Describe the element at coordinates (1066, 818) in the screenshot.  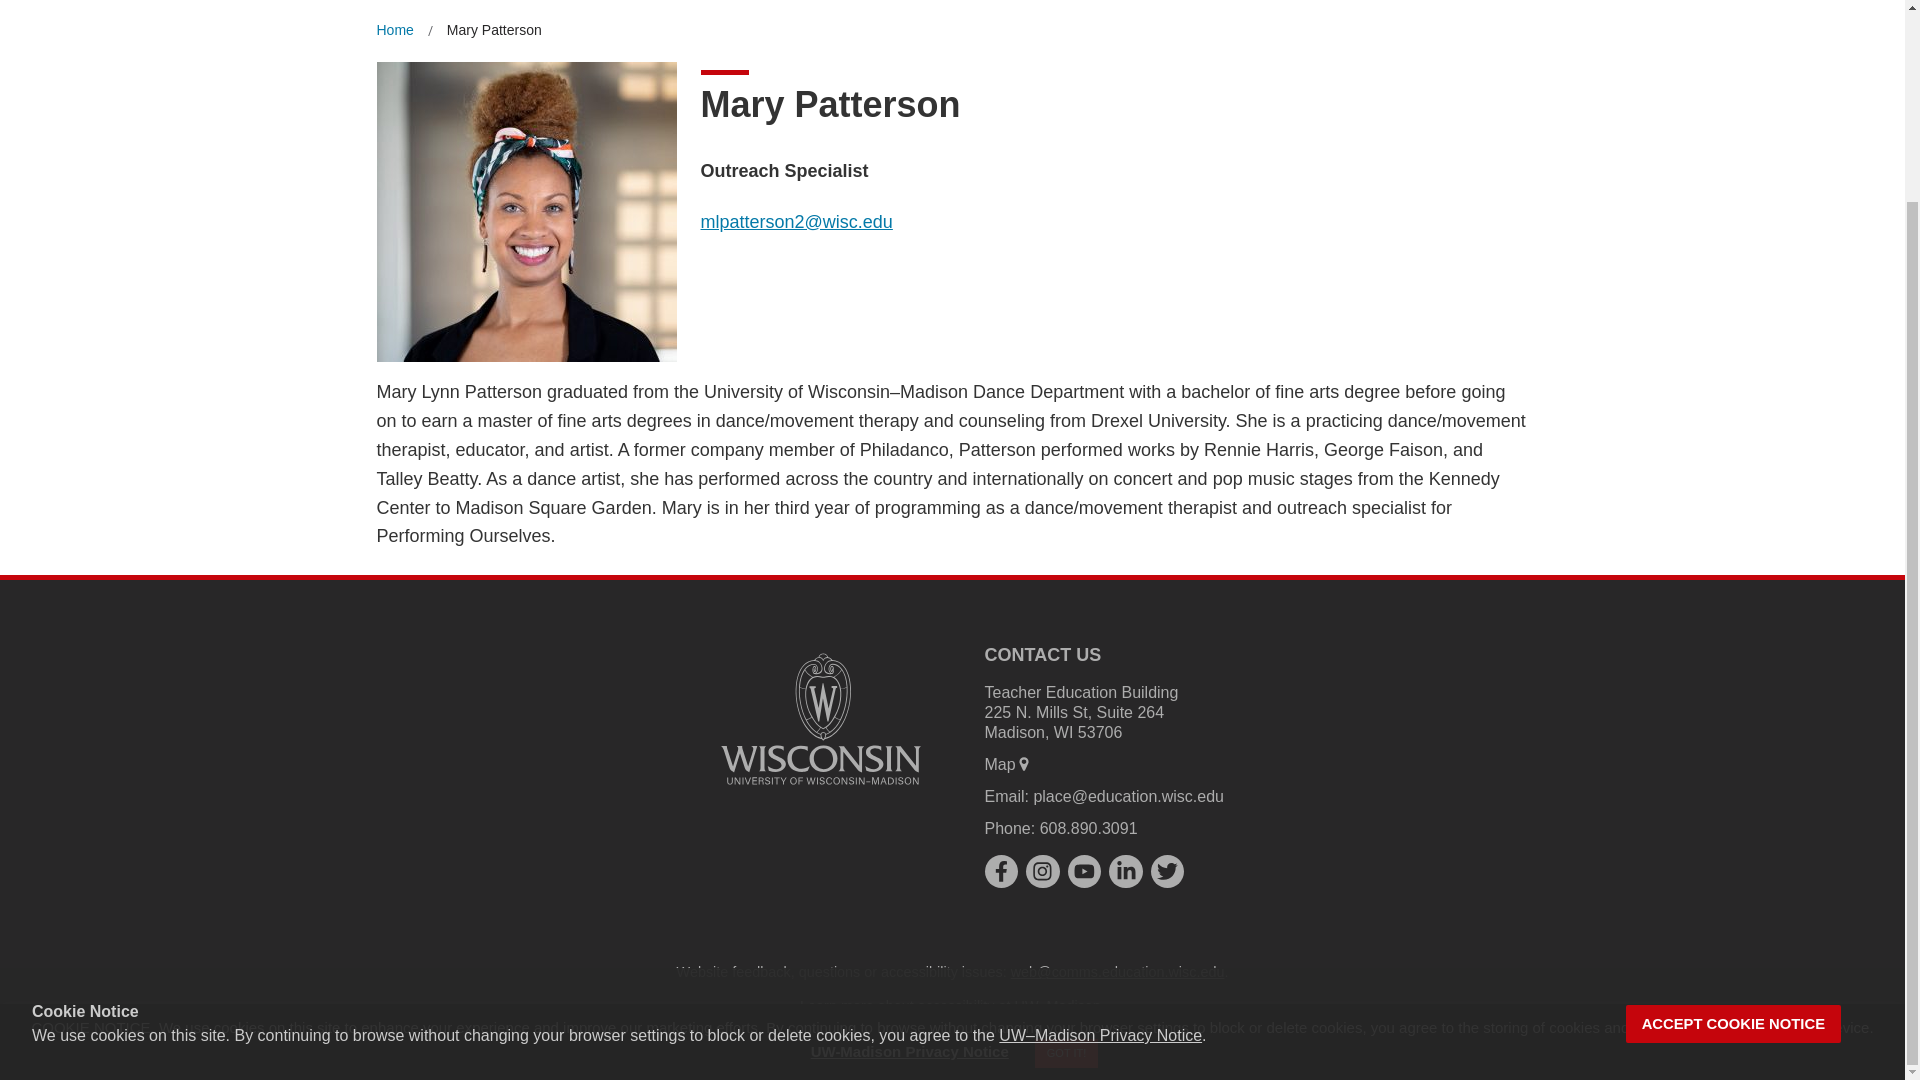
I see `GOT IT!` at that location.